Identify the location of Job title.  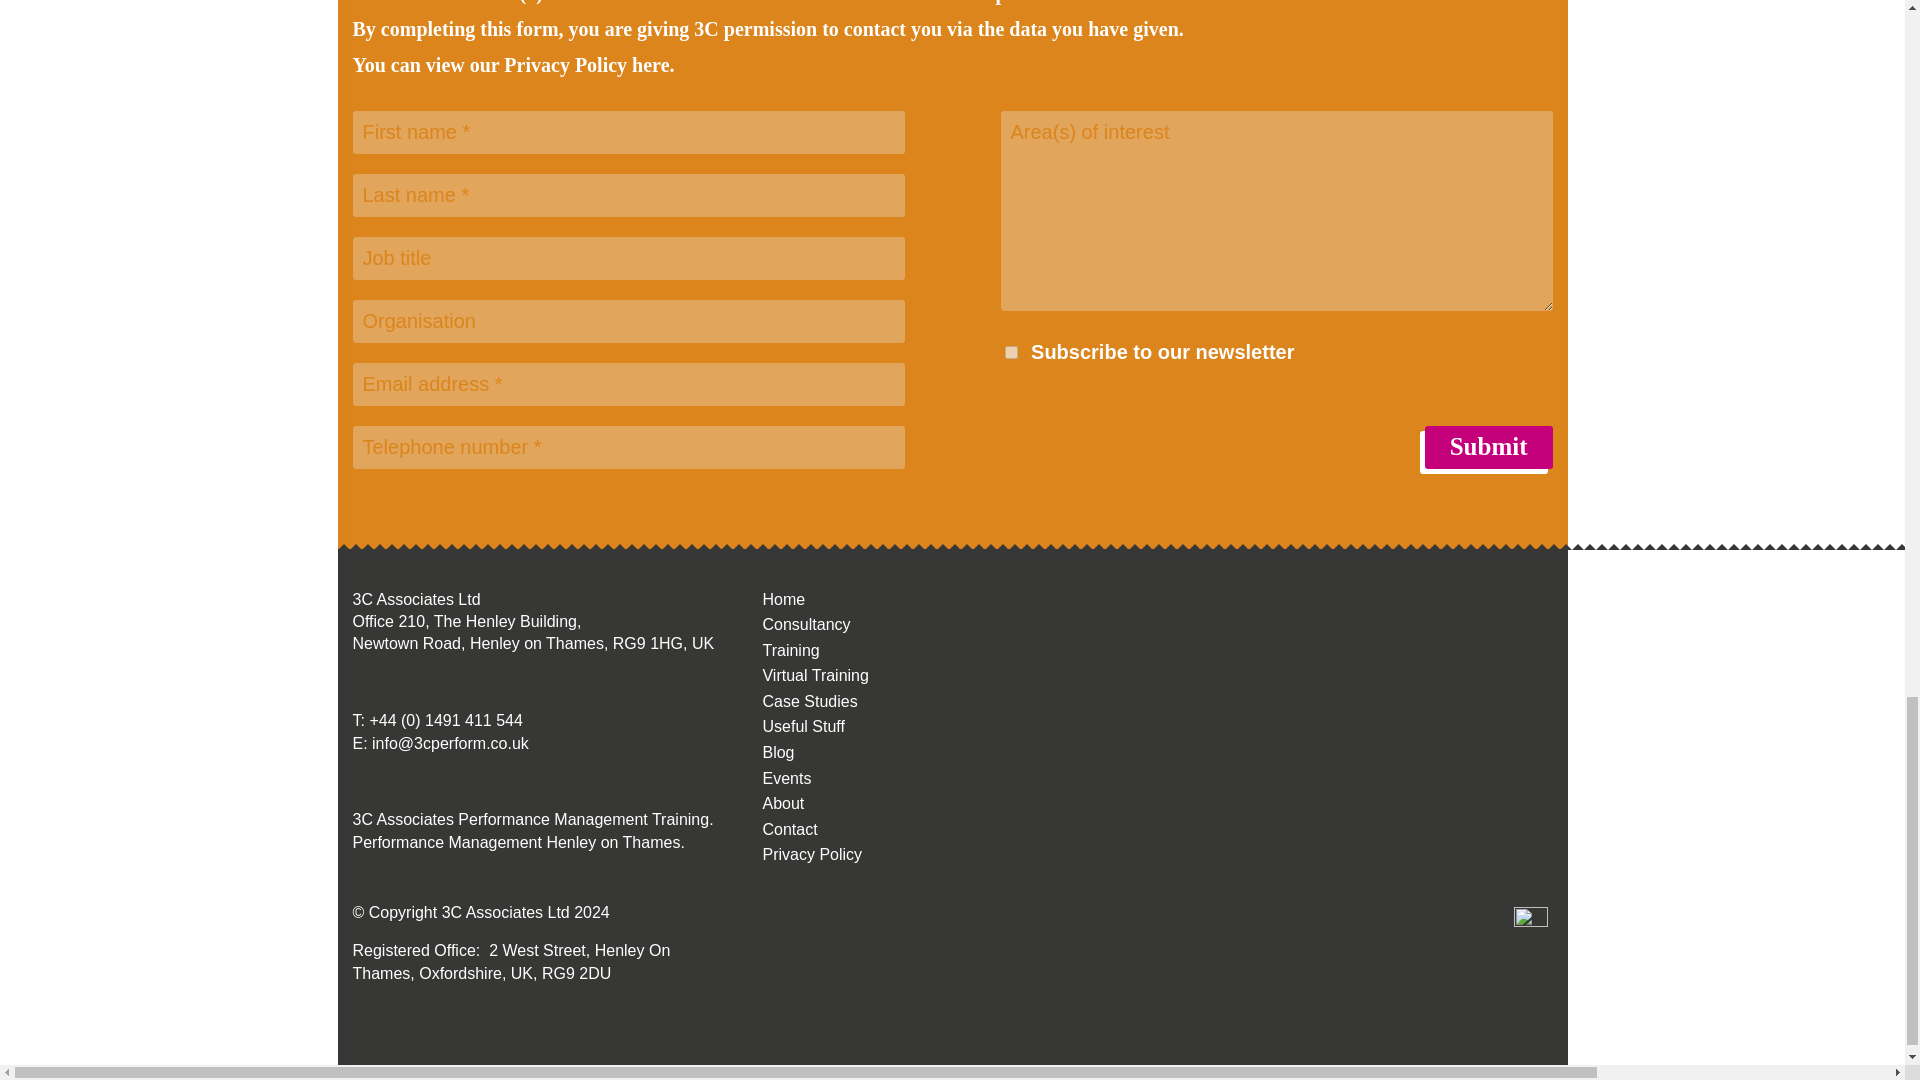
(628, 258).